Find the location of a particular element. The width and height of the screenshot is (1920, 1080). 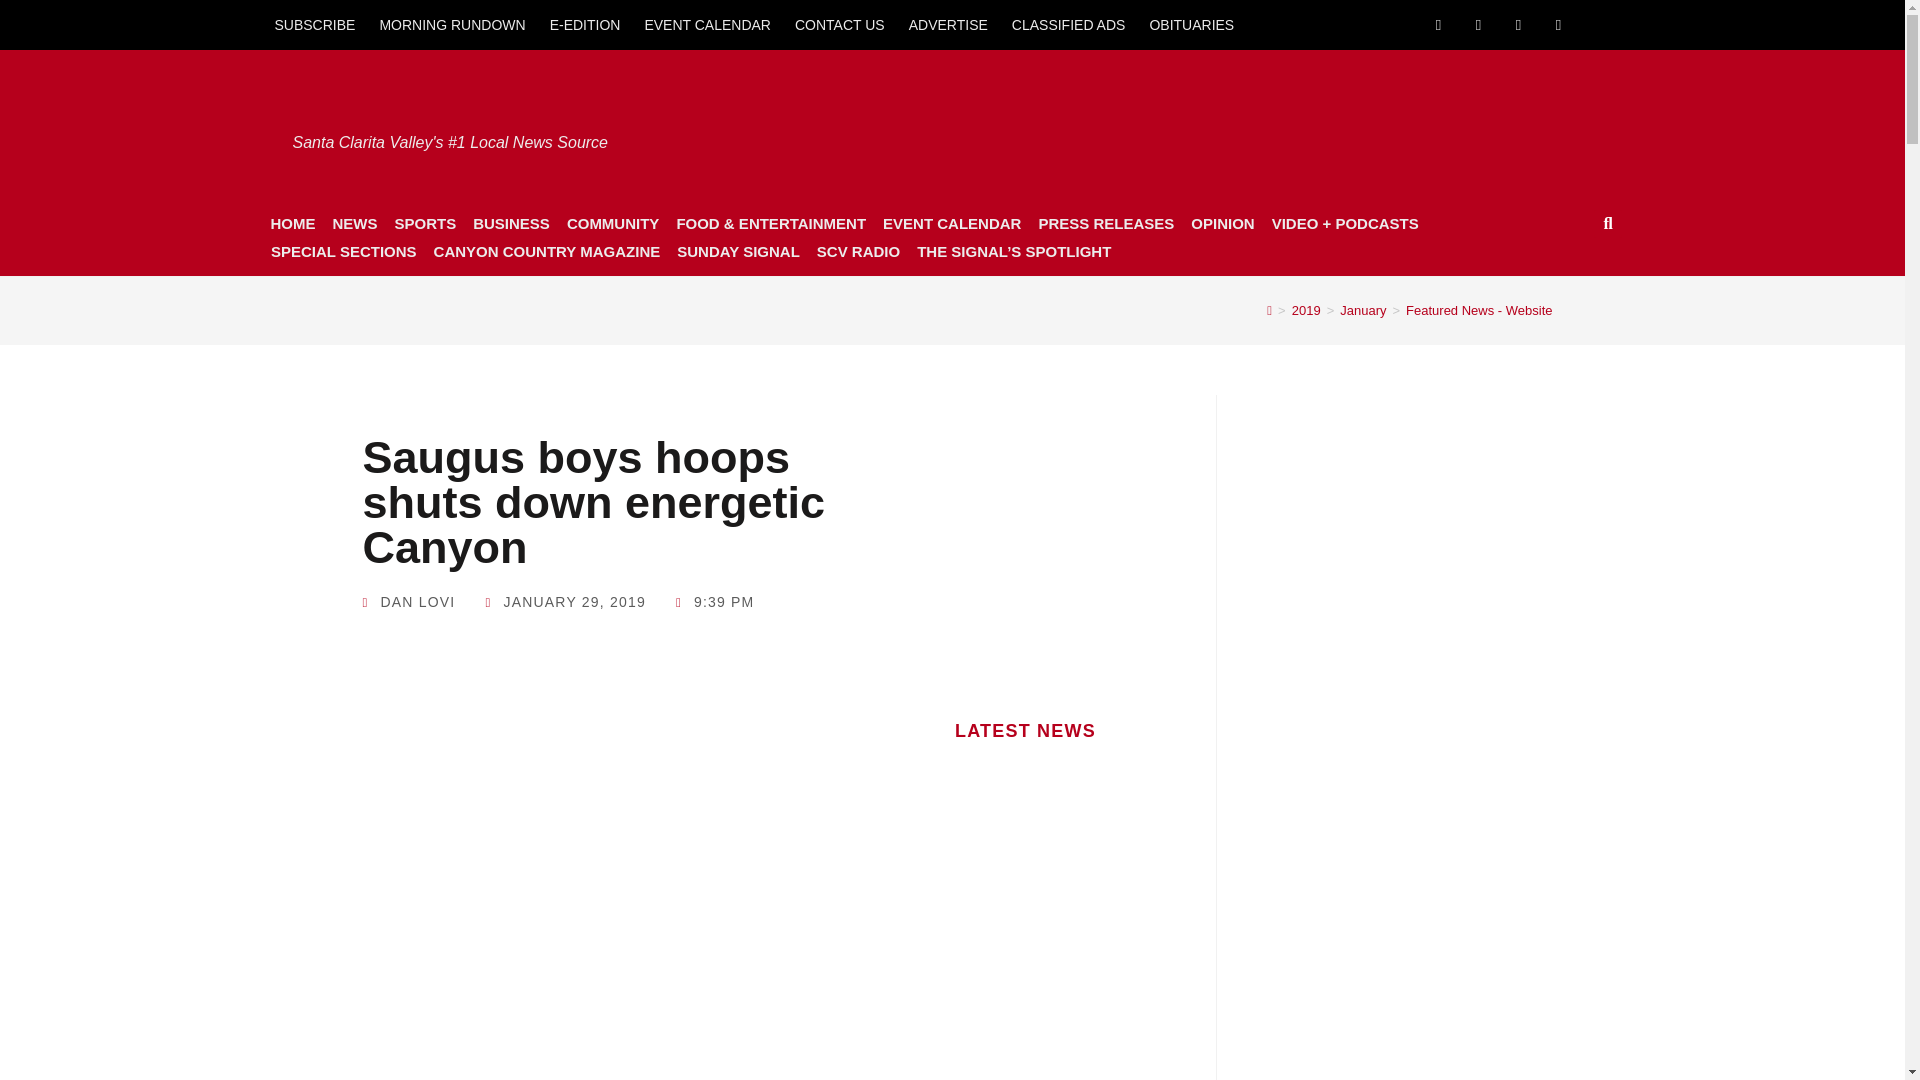

OBITUARIES is located at coordinates (1191, 24).